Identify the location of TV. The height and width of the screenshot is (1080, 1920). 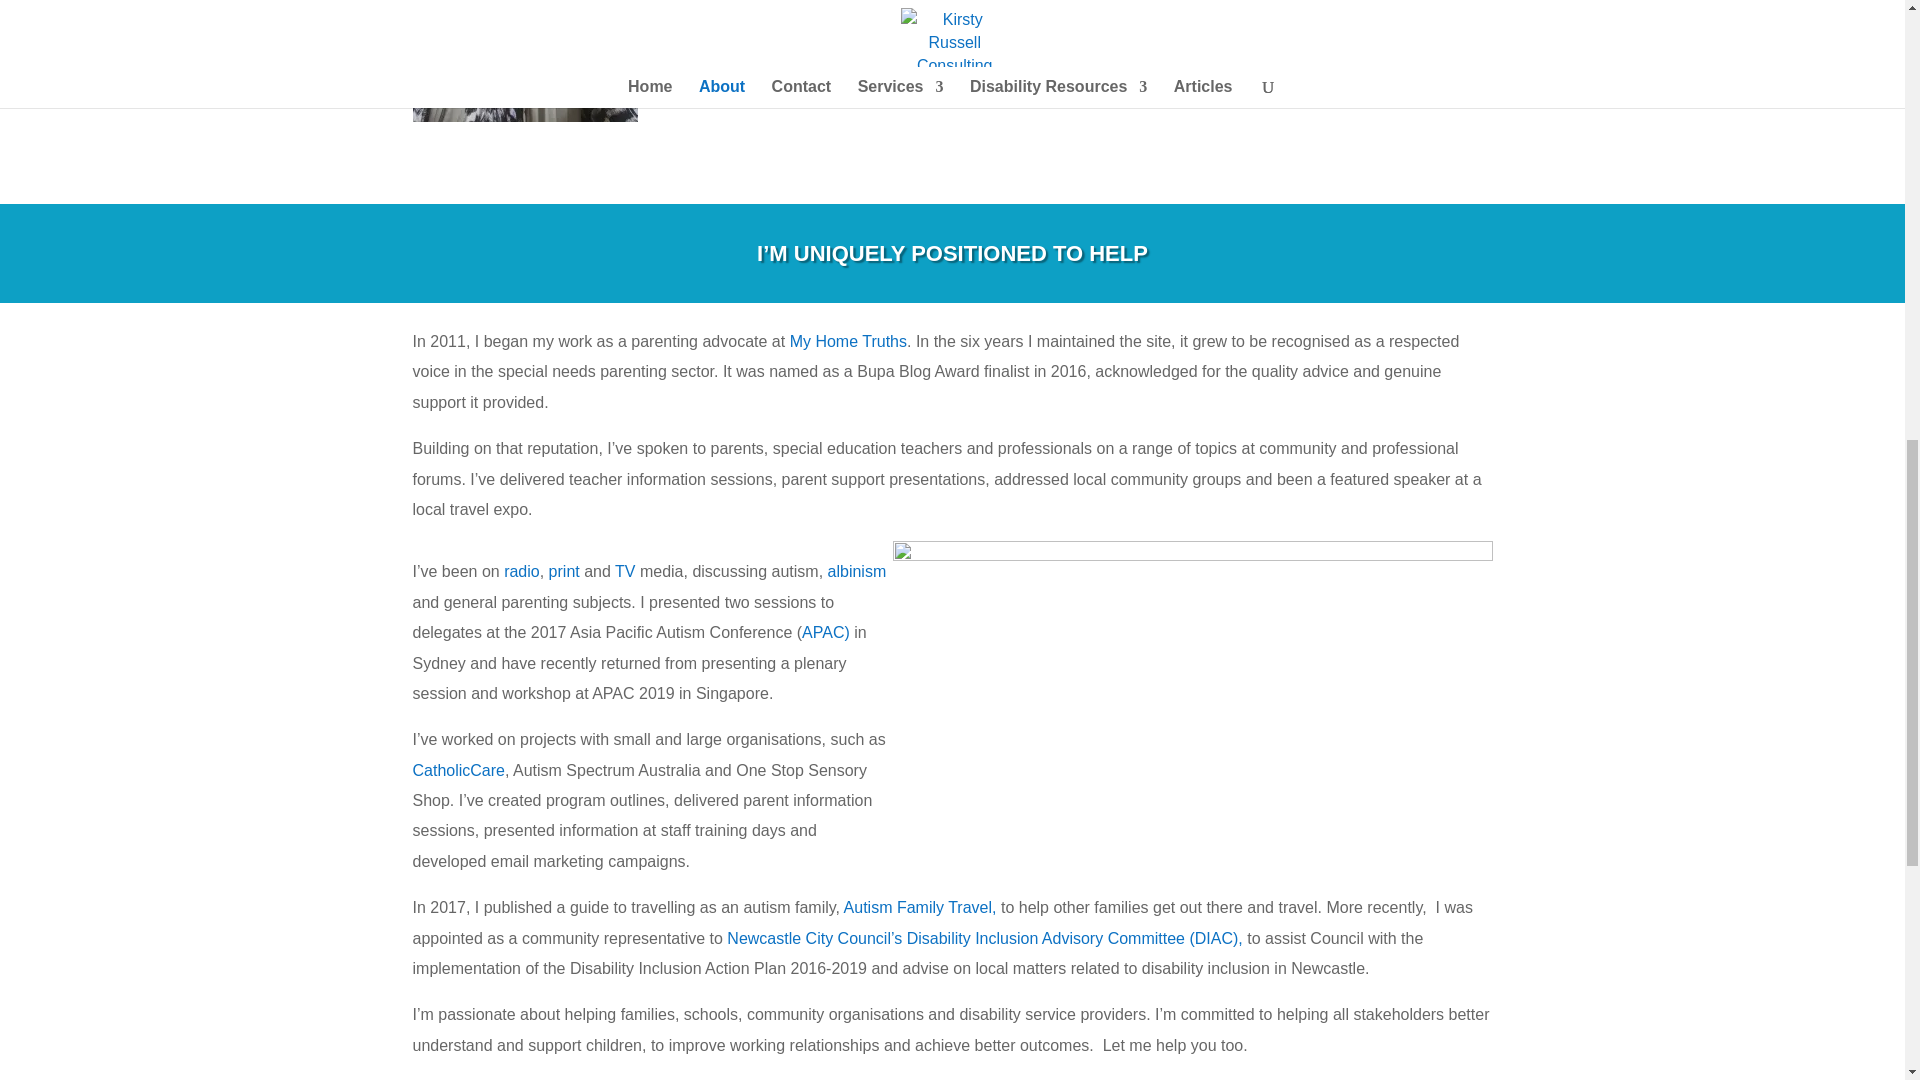
(624, 570).